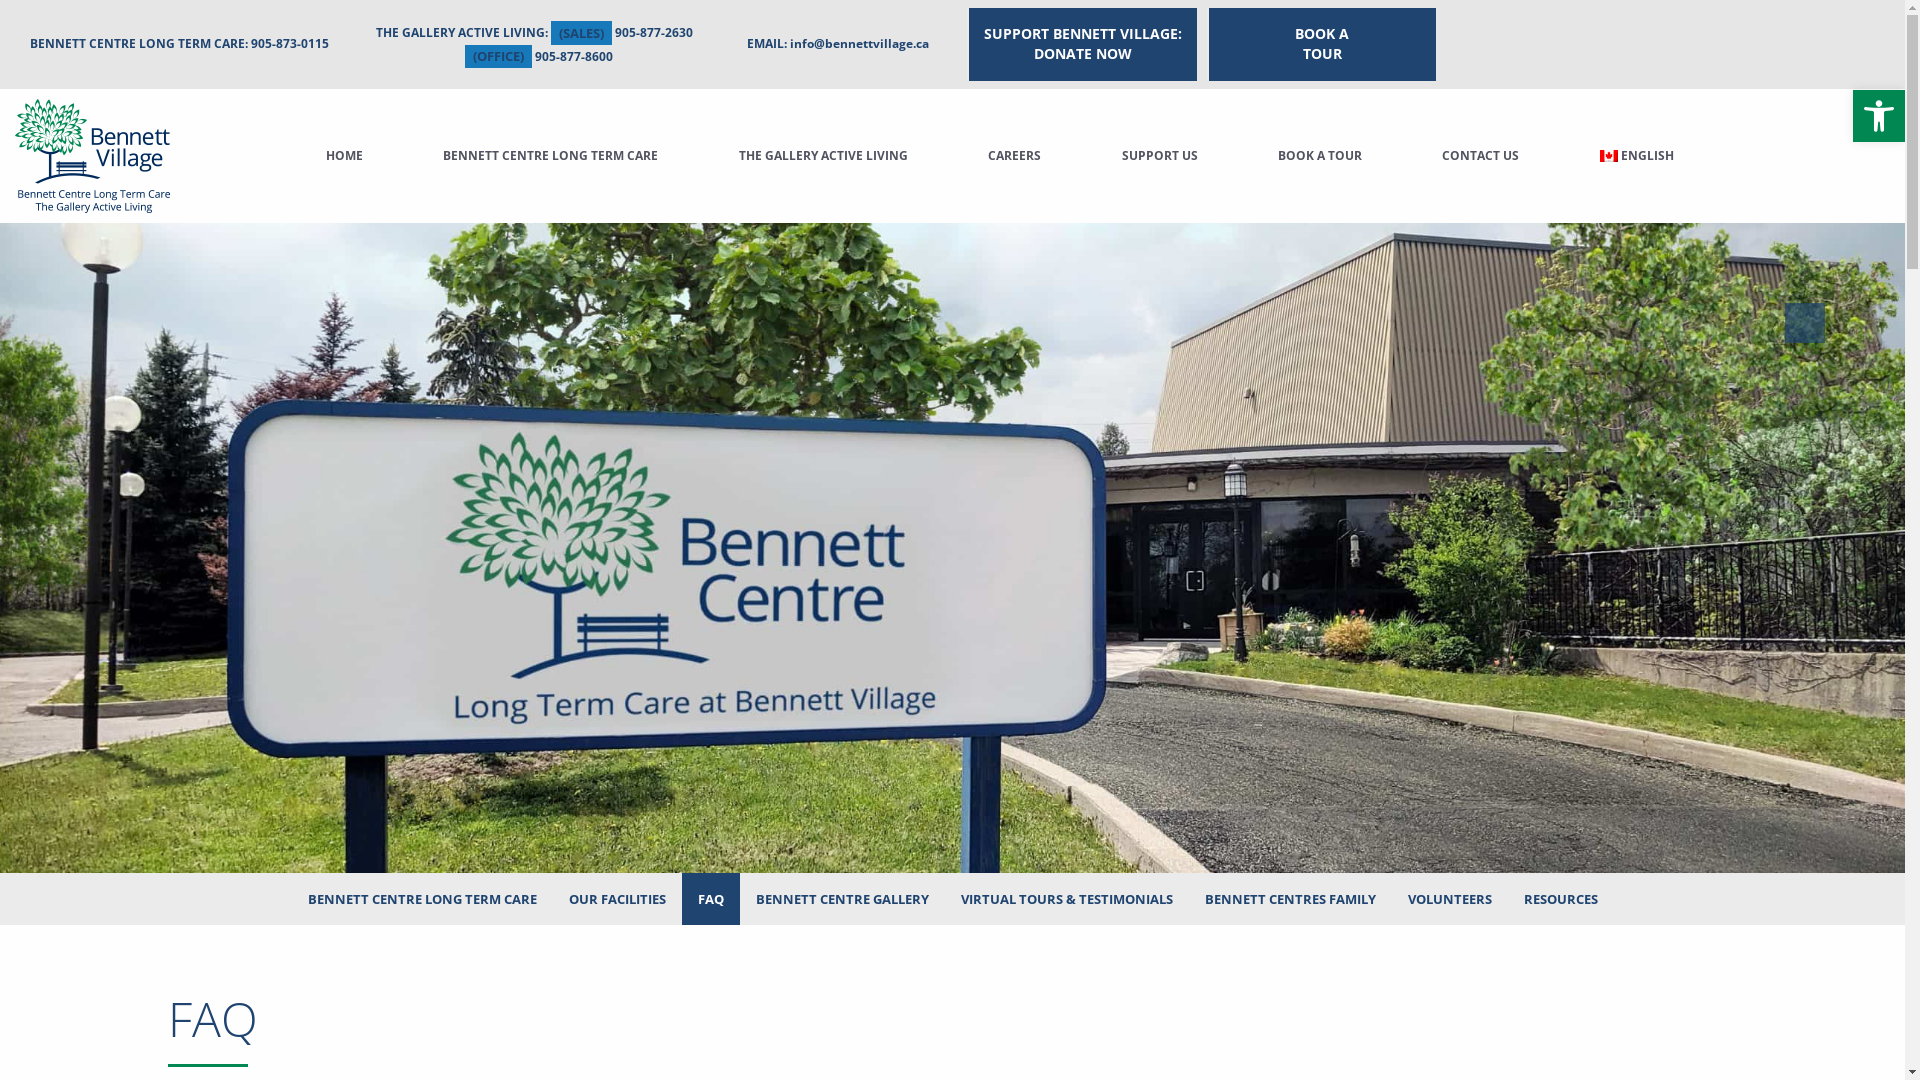 Image resolution: width=1920 pixels, height=1080 pixels. Describe the element at coordinates (711, 898) in the screenshot. I see `FAQ` at that location.